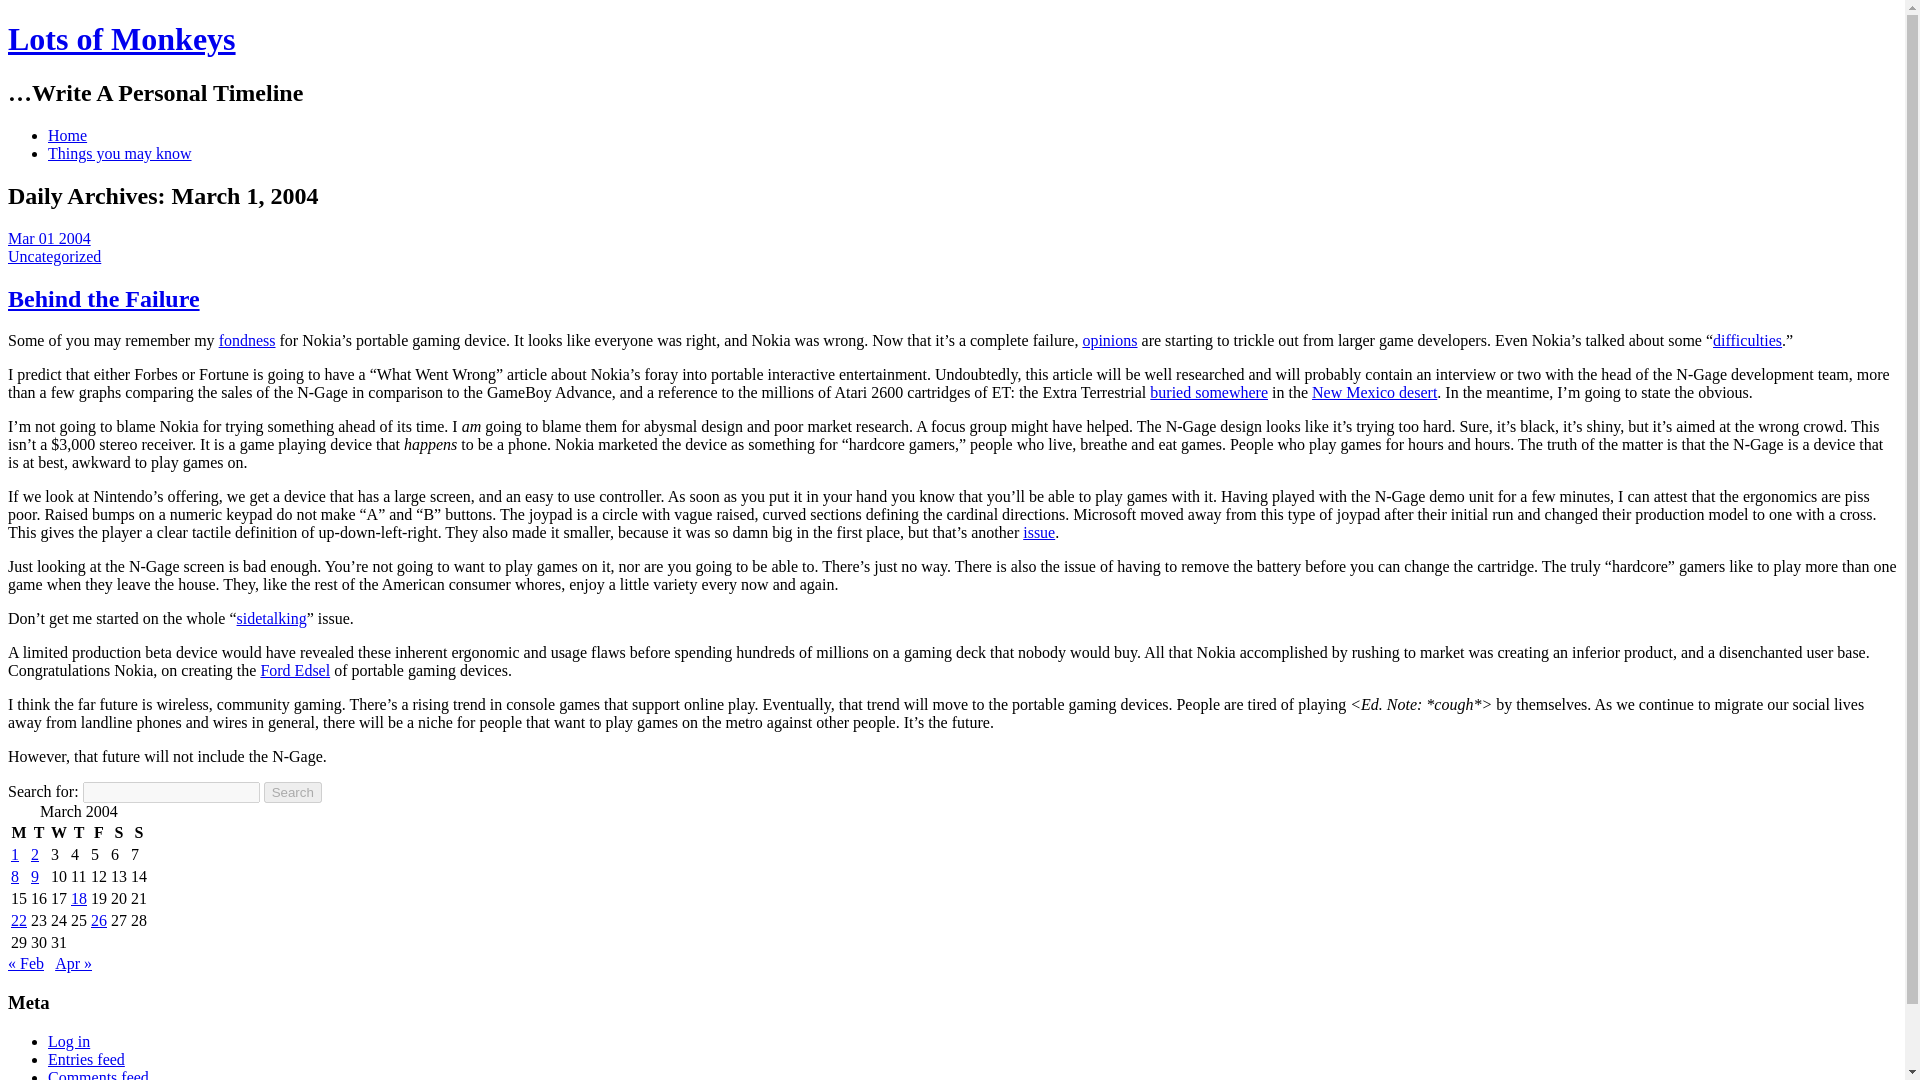 This screenshot has height=1080, width=1920. I want to click on Log in, so click(69, 1040).